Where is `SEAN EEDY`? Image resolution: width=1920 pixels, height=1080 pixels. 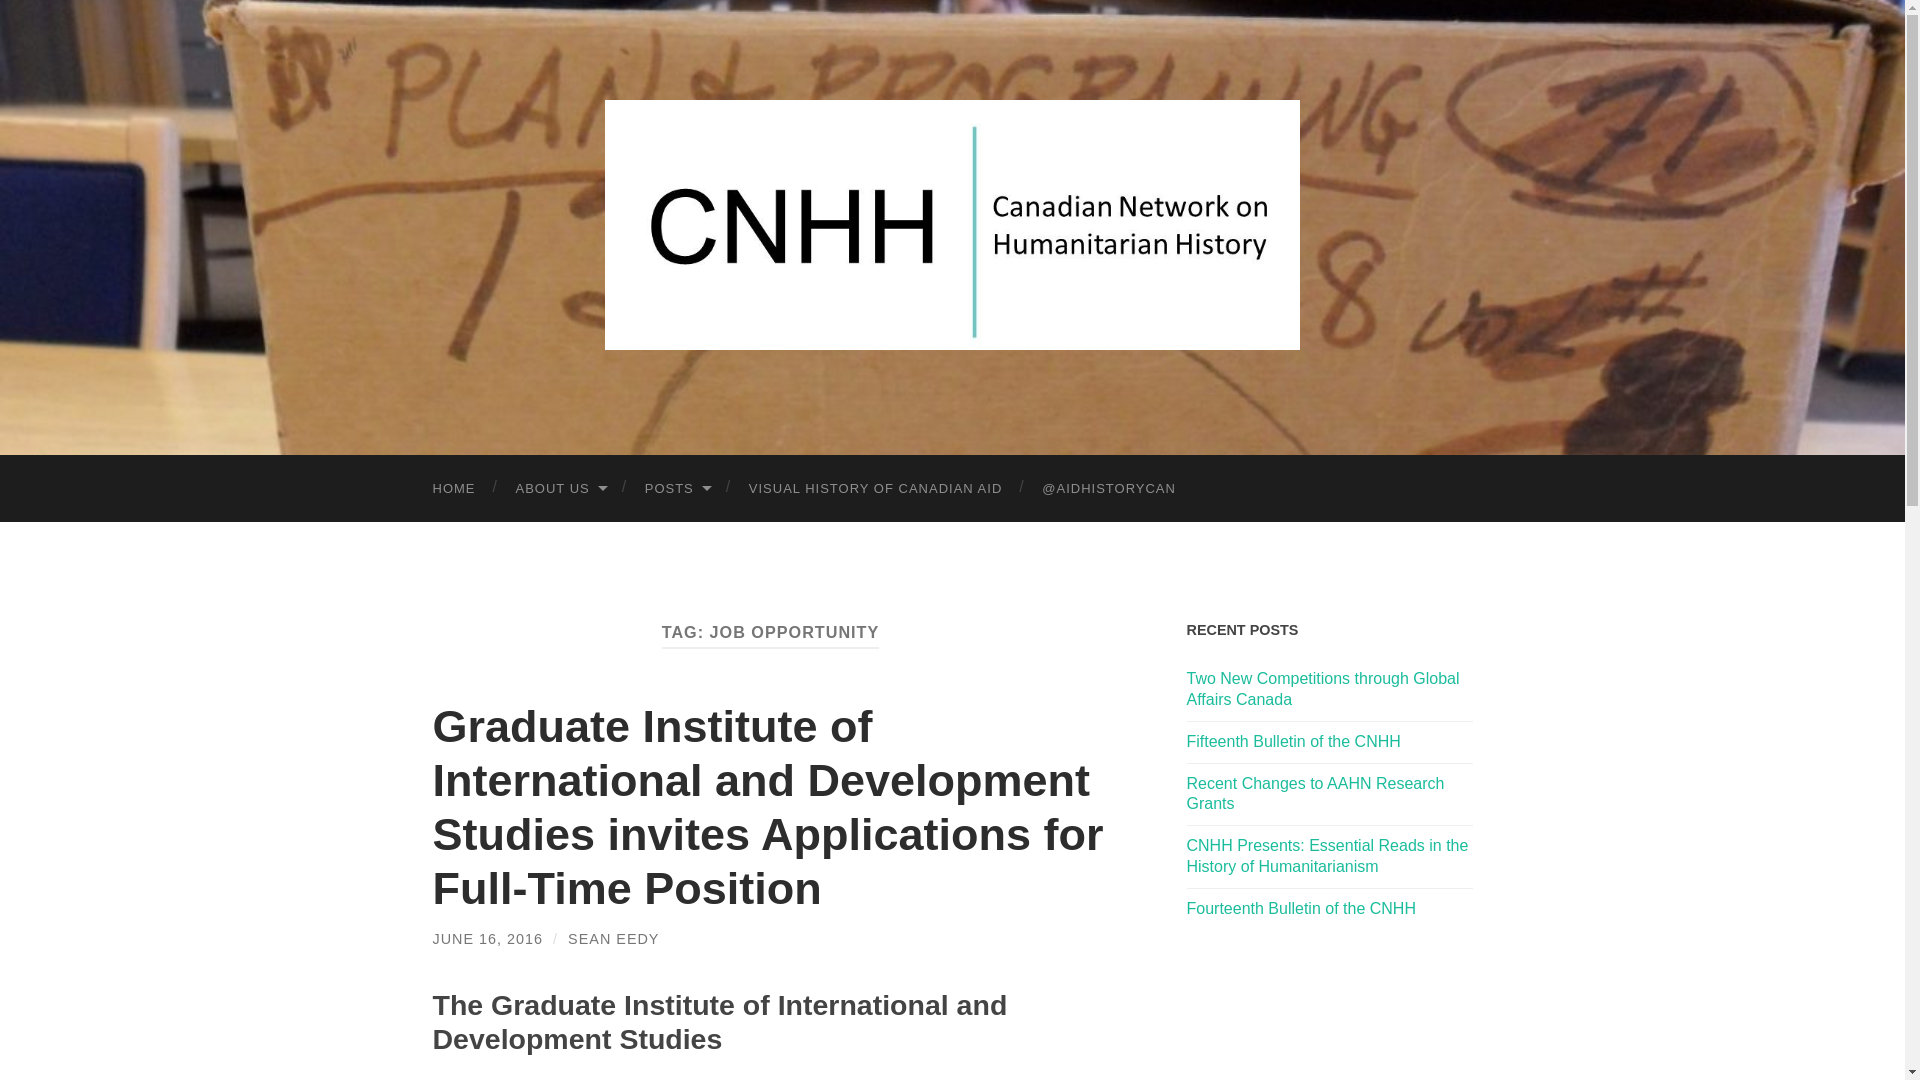 SEAN EEDY is located at coordinates (613, 938).